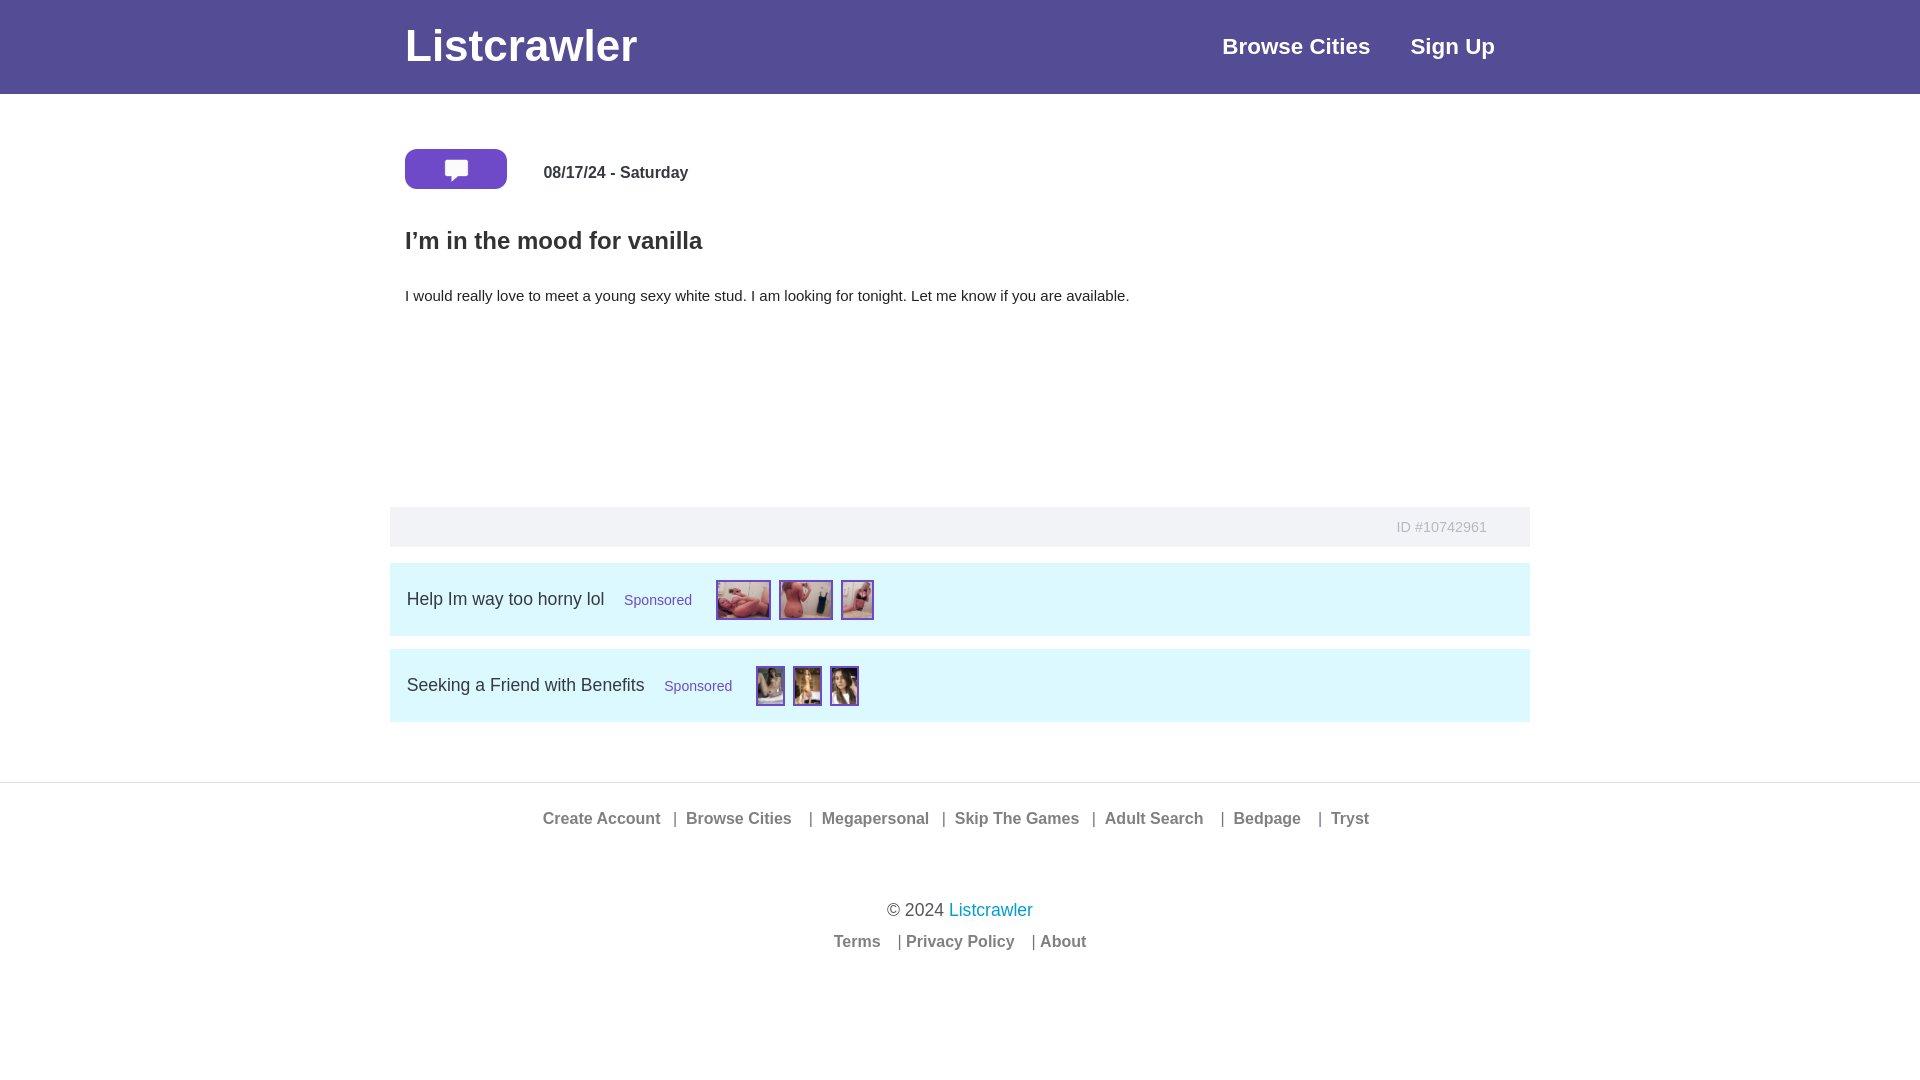  I want to click on Seeking a Friend with Benefits, so click(526, 685).